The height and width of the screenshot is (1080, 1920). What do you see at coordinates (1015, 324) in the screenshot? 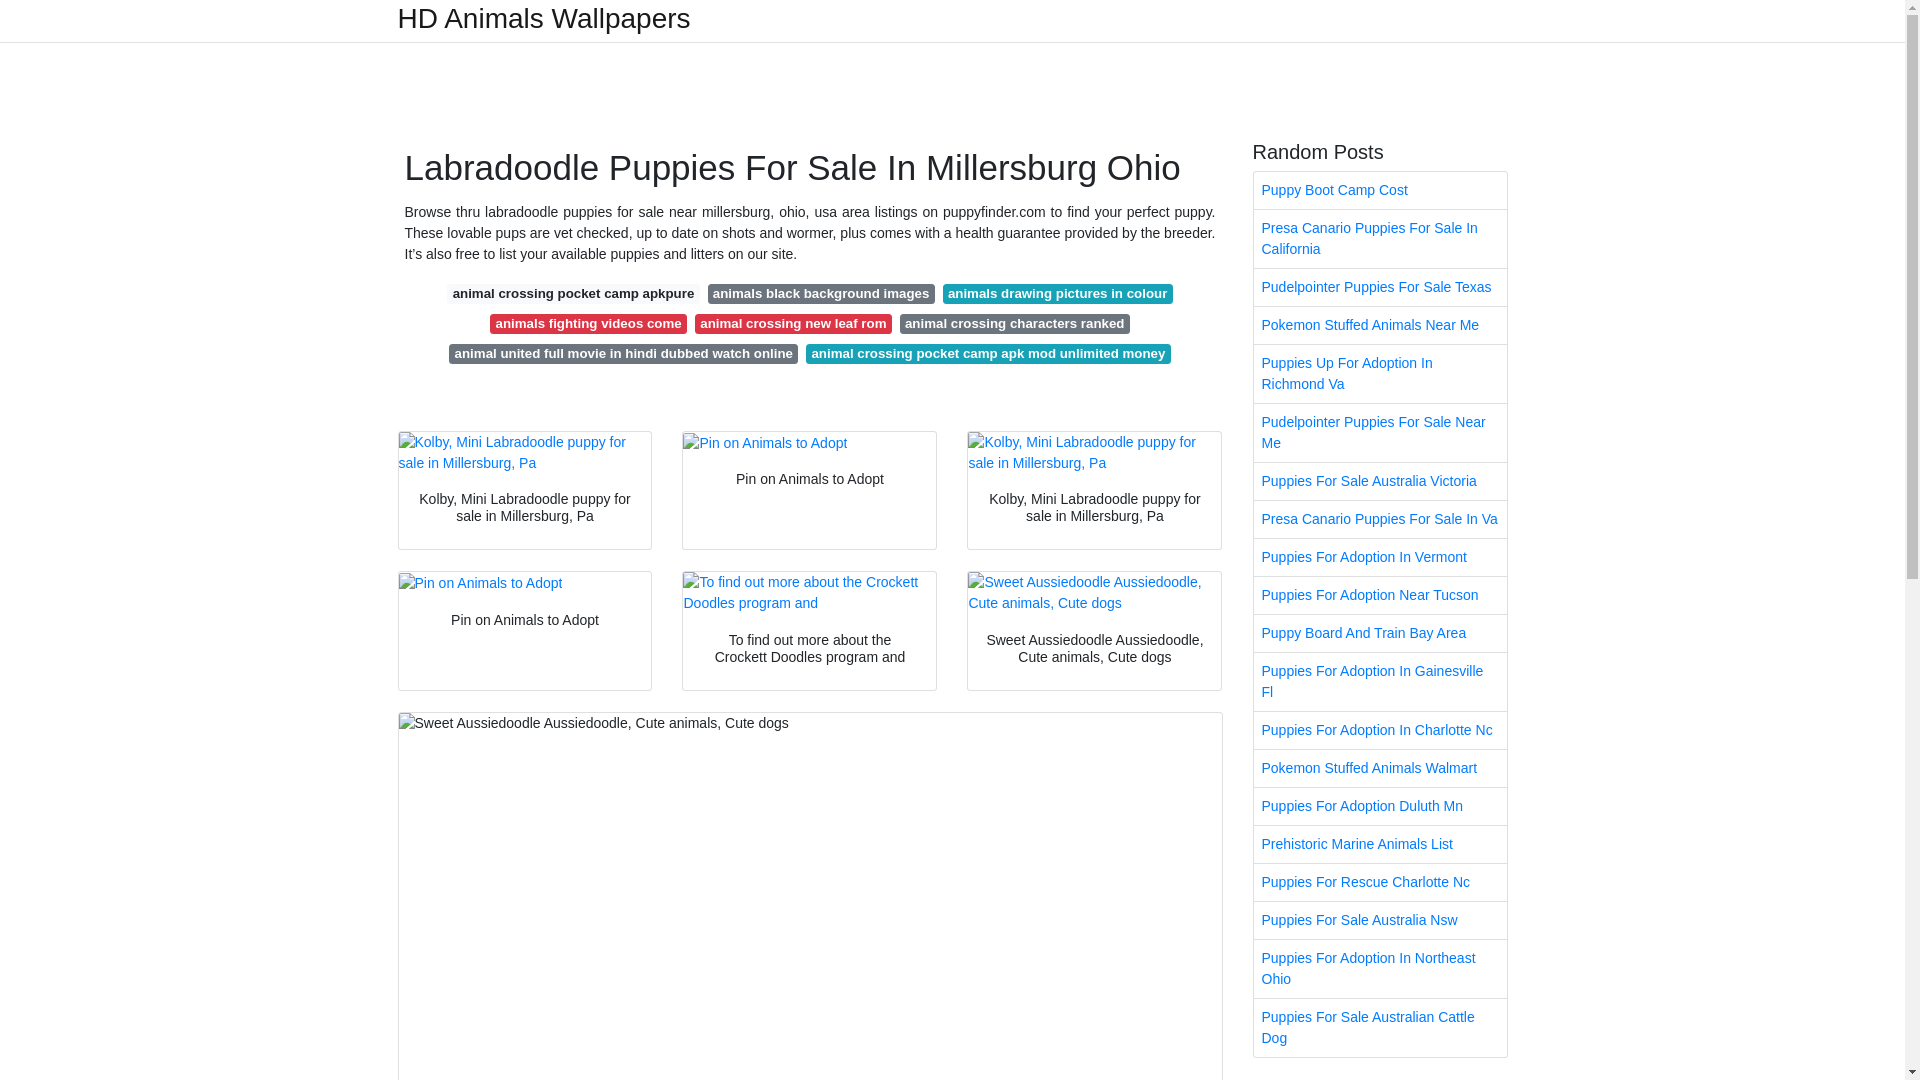
I see `animal crossing characters ranked` at bounding box center [1015, 324].